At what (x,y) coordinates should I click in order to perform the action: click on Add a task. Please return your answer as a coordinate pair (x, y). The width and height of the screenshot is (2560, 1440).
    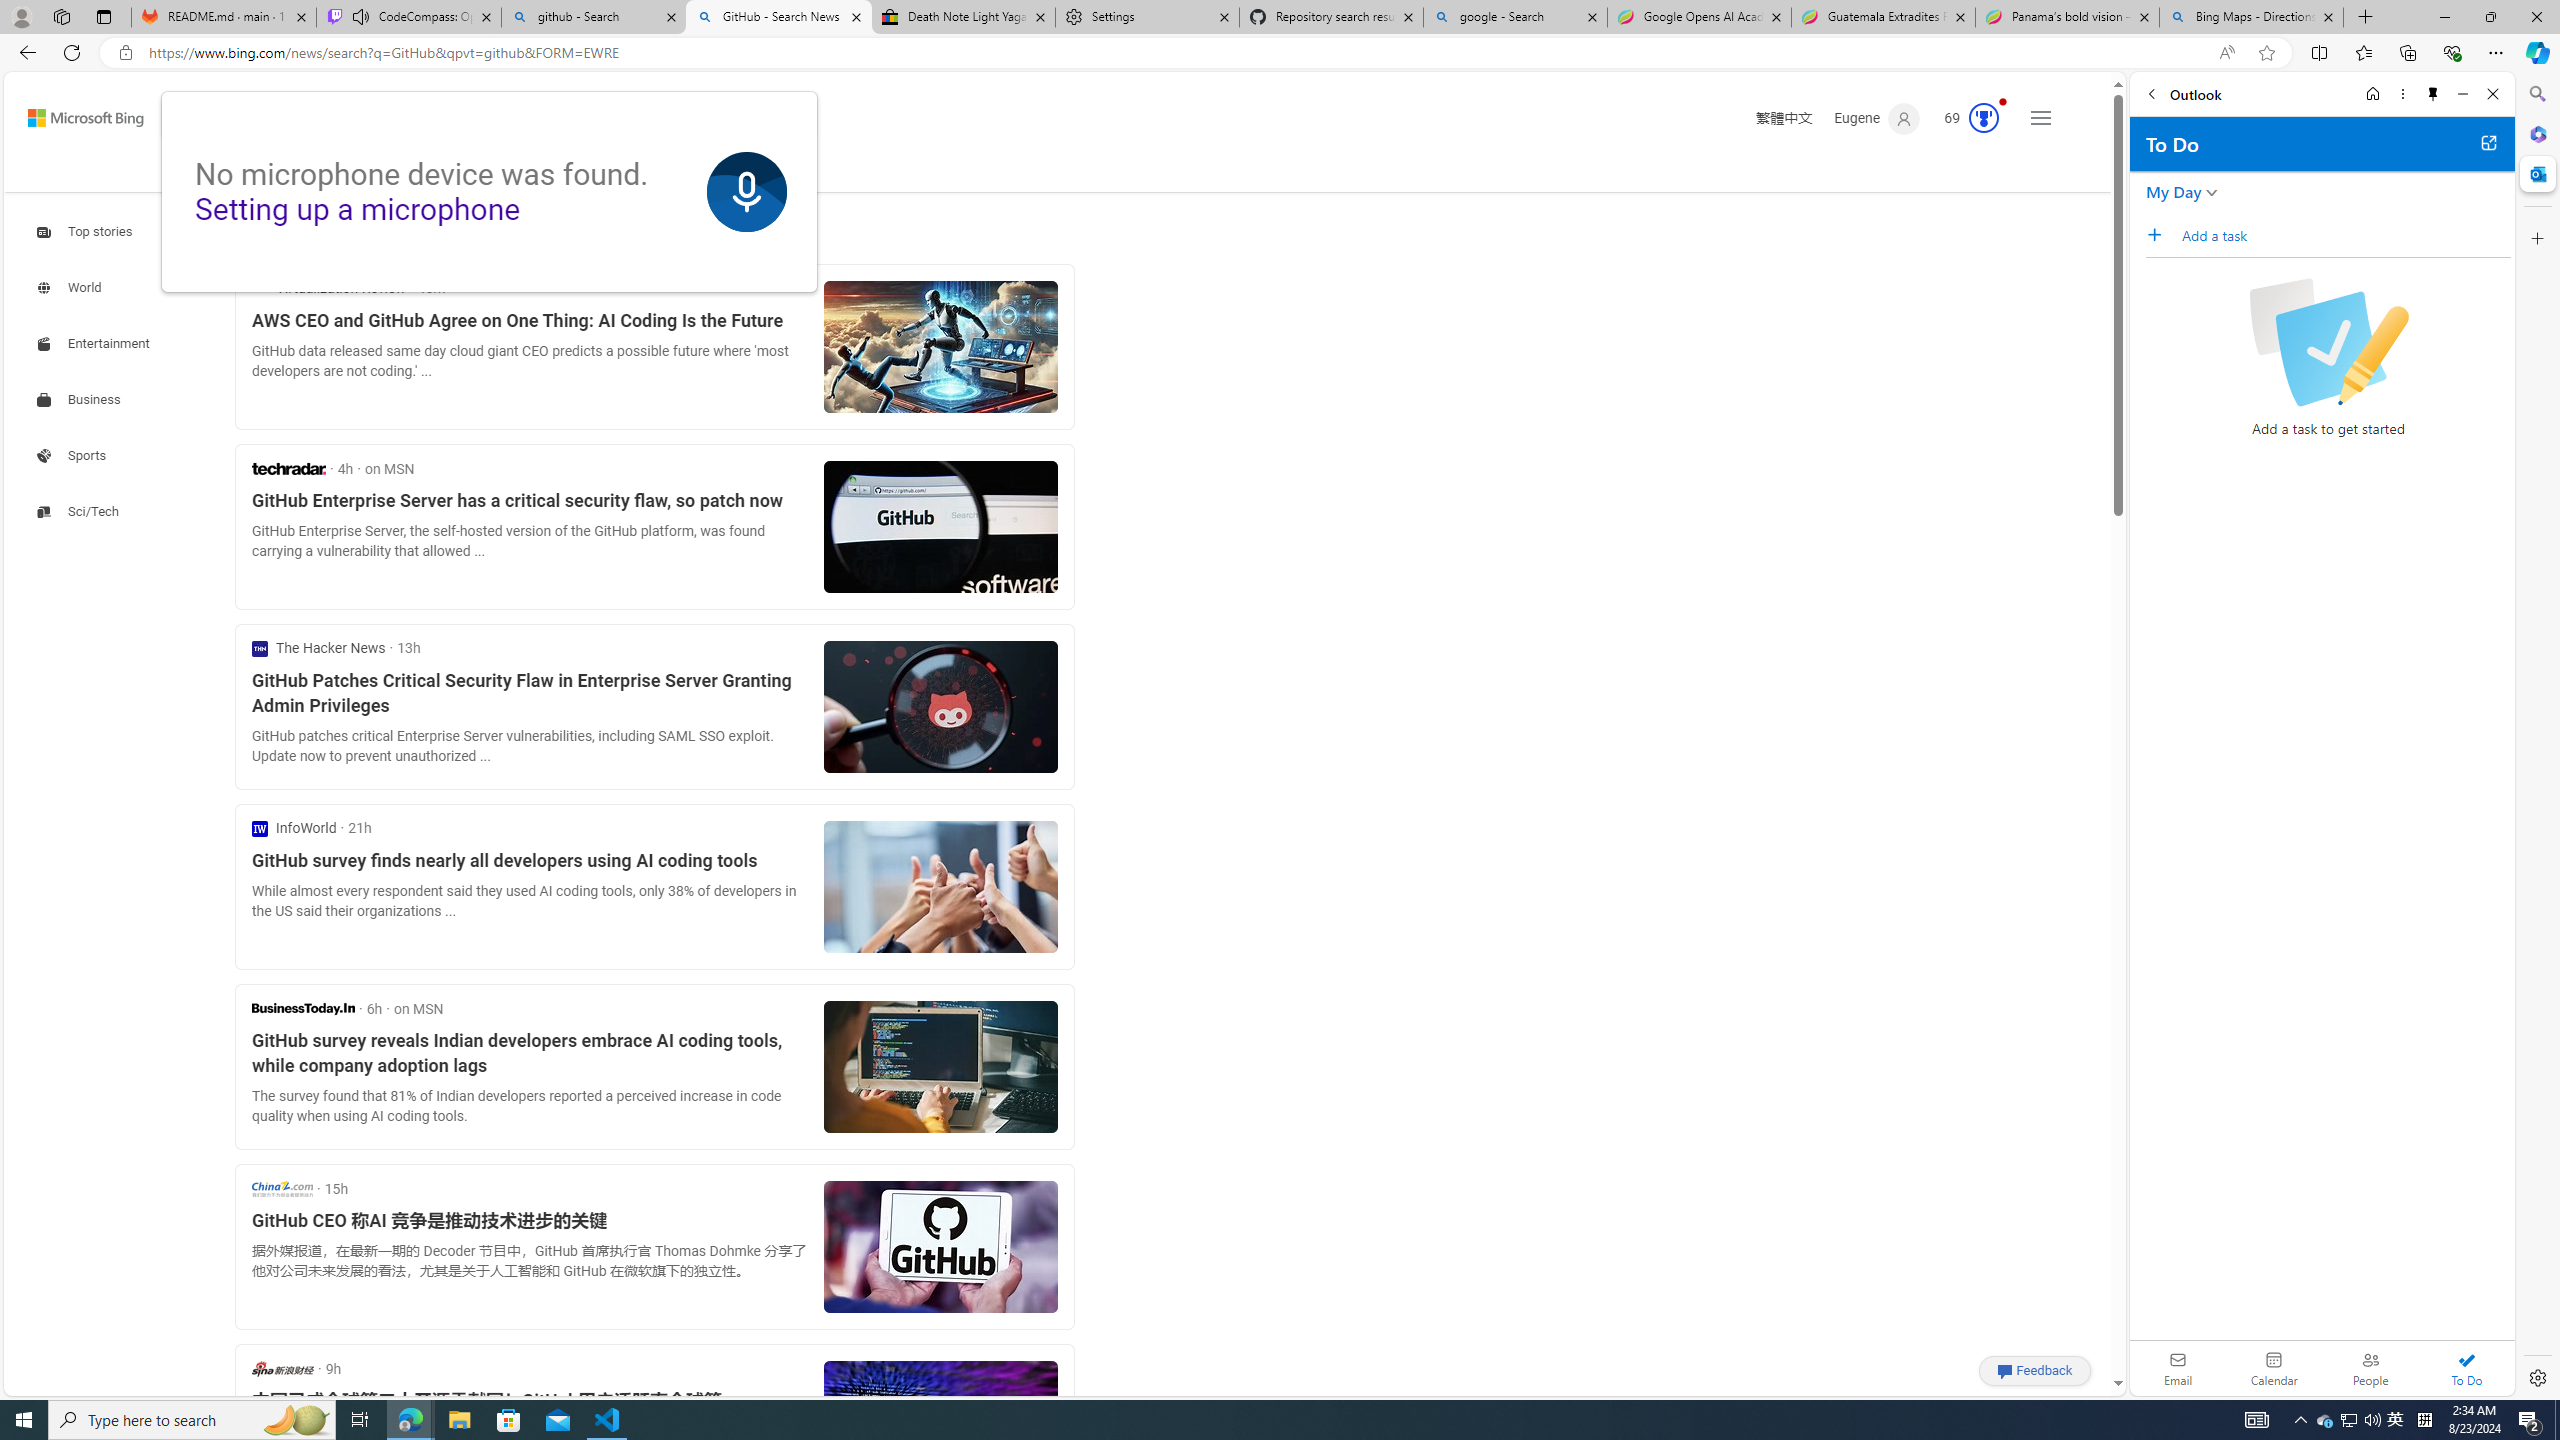
    Looking at the image, I should click on (2160, 234).